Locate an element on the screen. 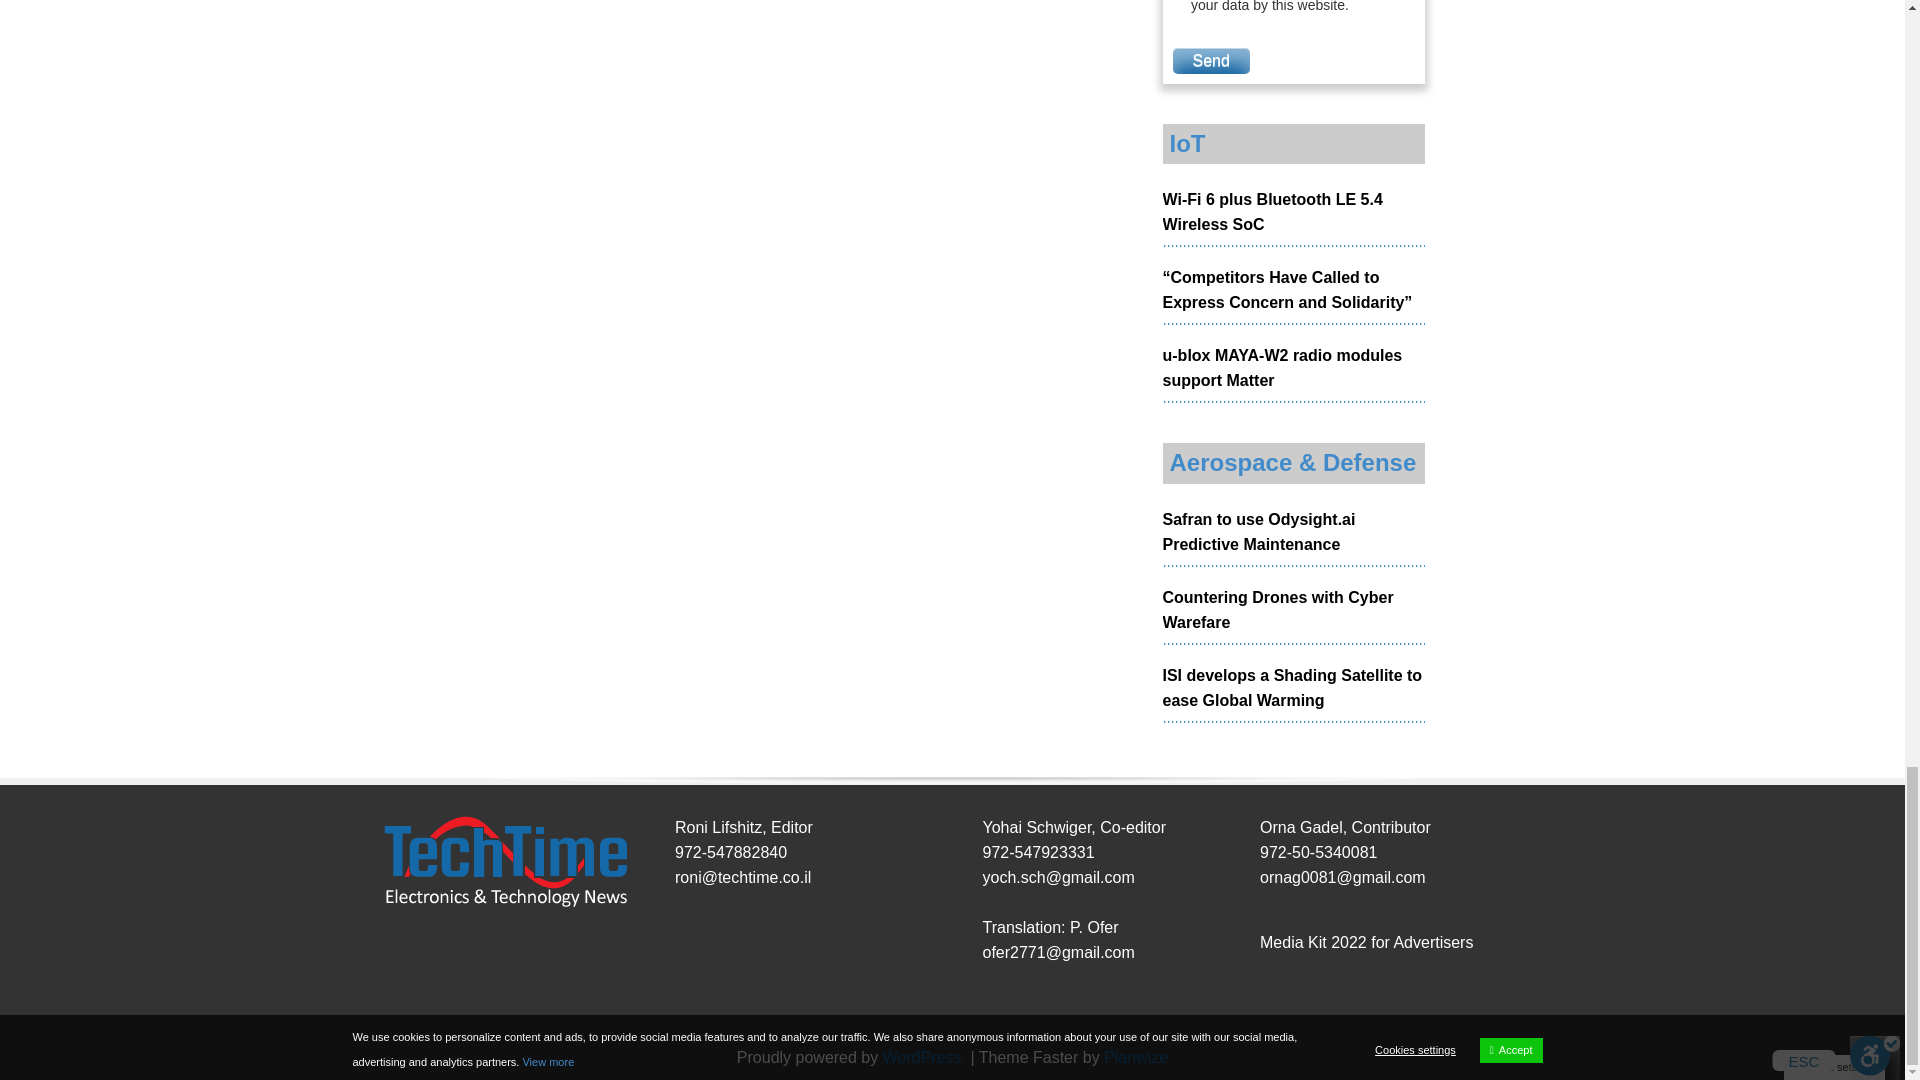 The image size is (1920, 1080). Wordpress is located at coordinates (924, 1056).